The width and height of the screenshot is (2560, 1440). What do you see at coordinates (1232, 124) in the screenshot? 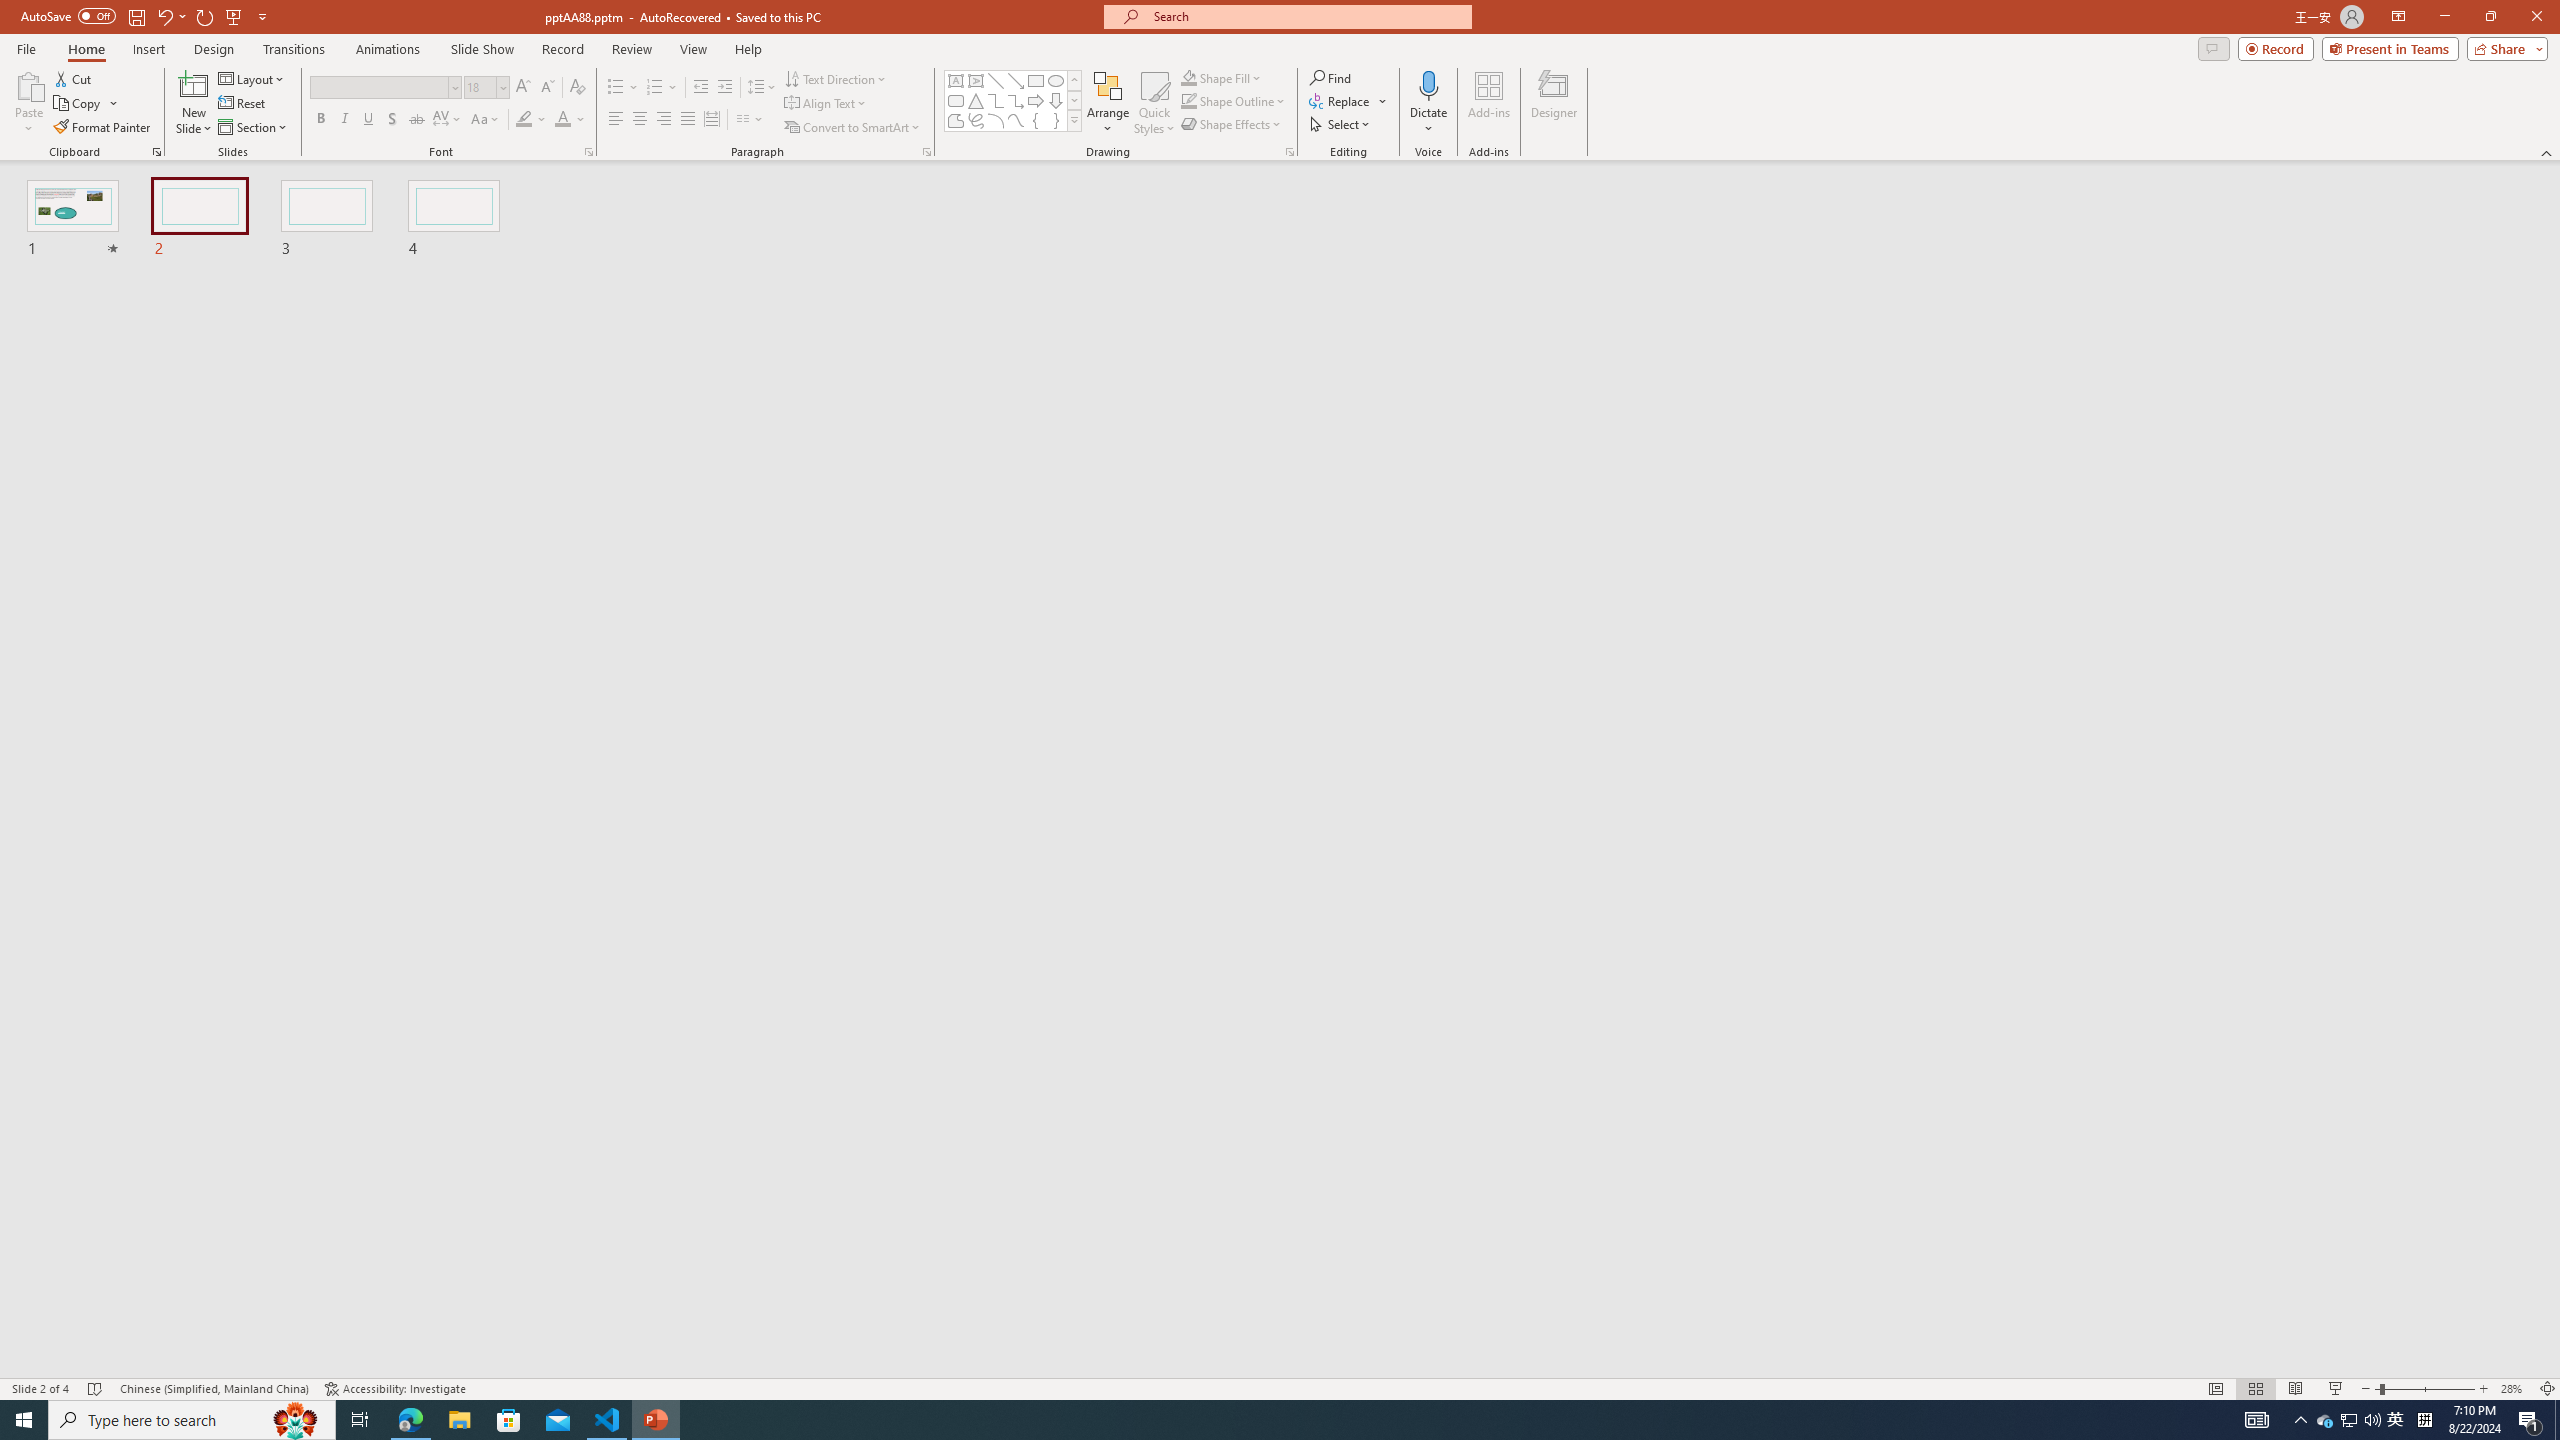
I see `Shape Effects` at bounding box center [1232, 124].